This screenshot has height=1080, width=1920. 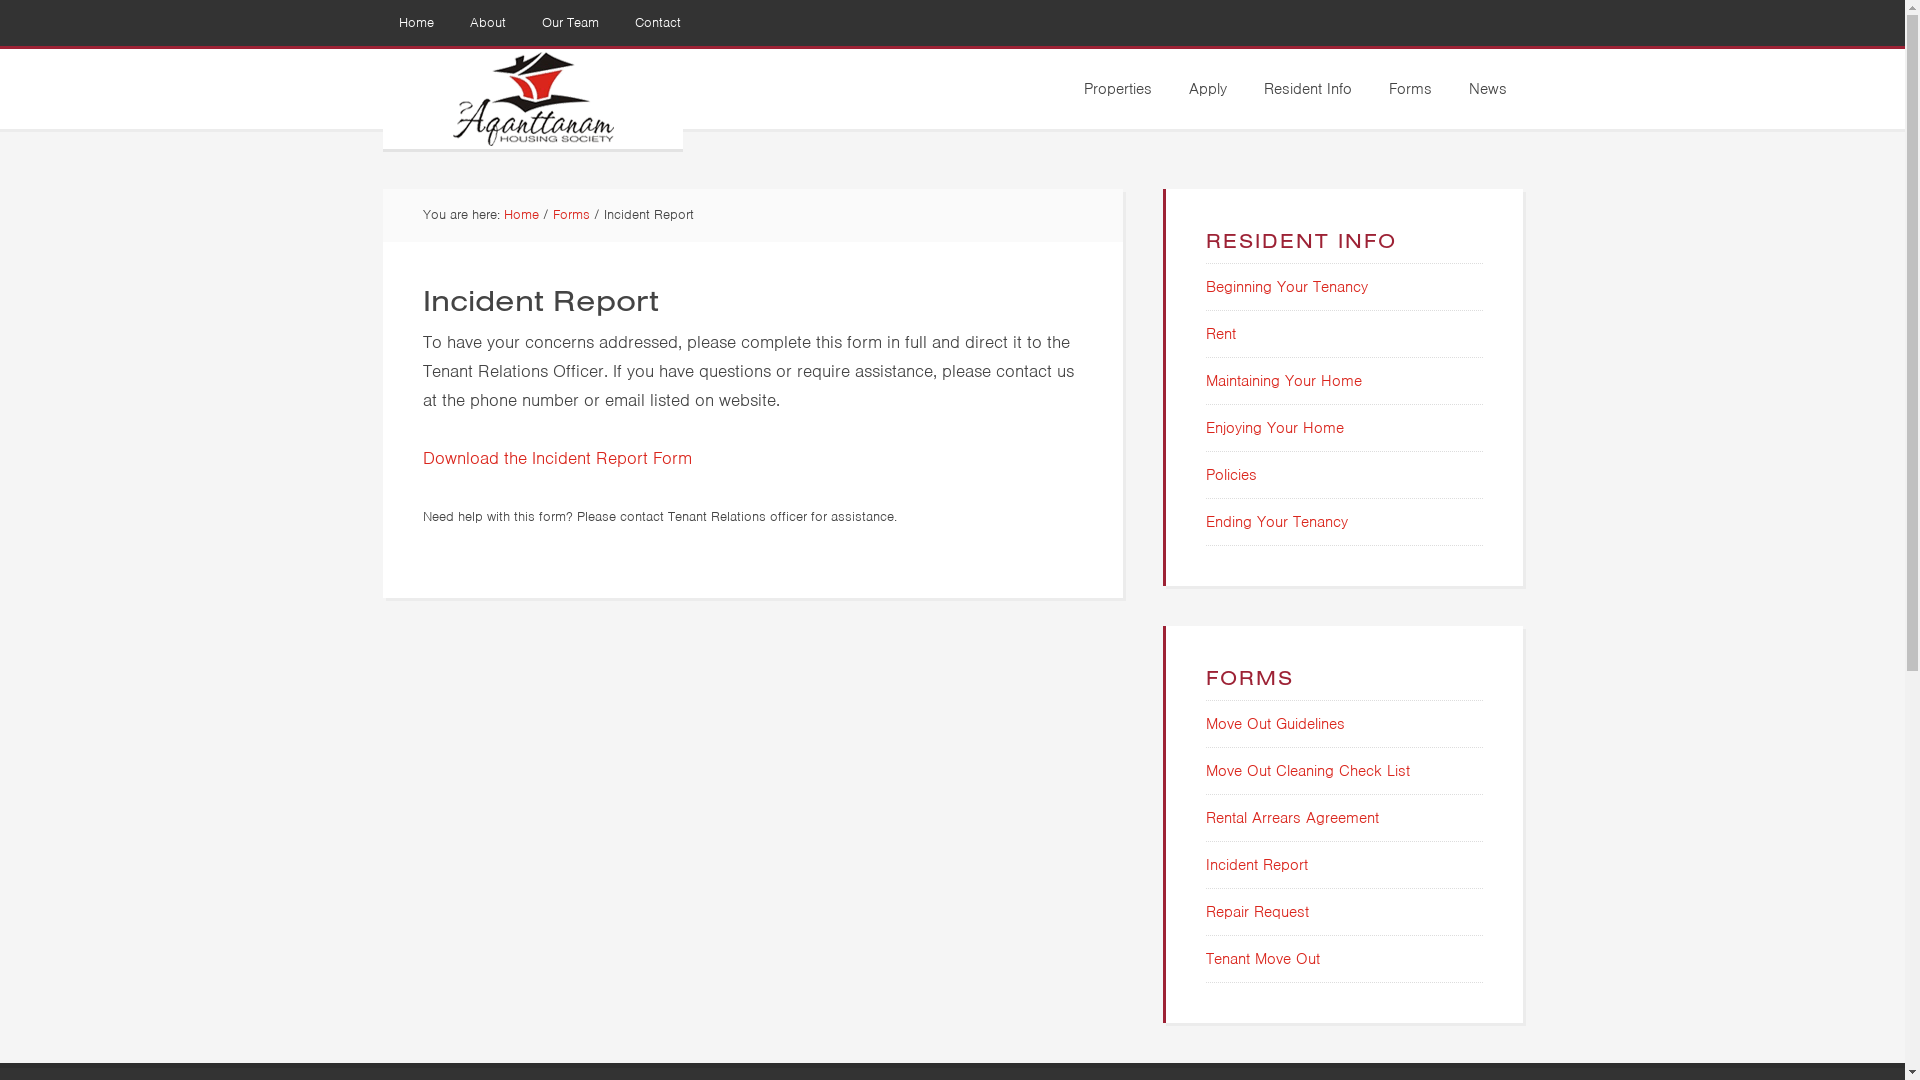 I want to click on Resident Info, so click(x=1308, y=89).